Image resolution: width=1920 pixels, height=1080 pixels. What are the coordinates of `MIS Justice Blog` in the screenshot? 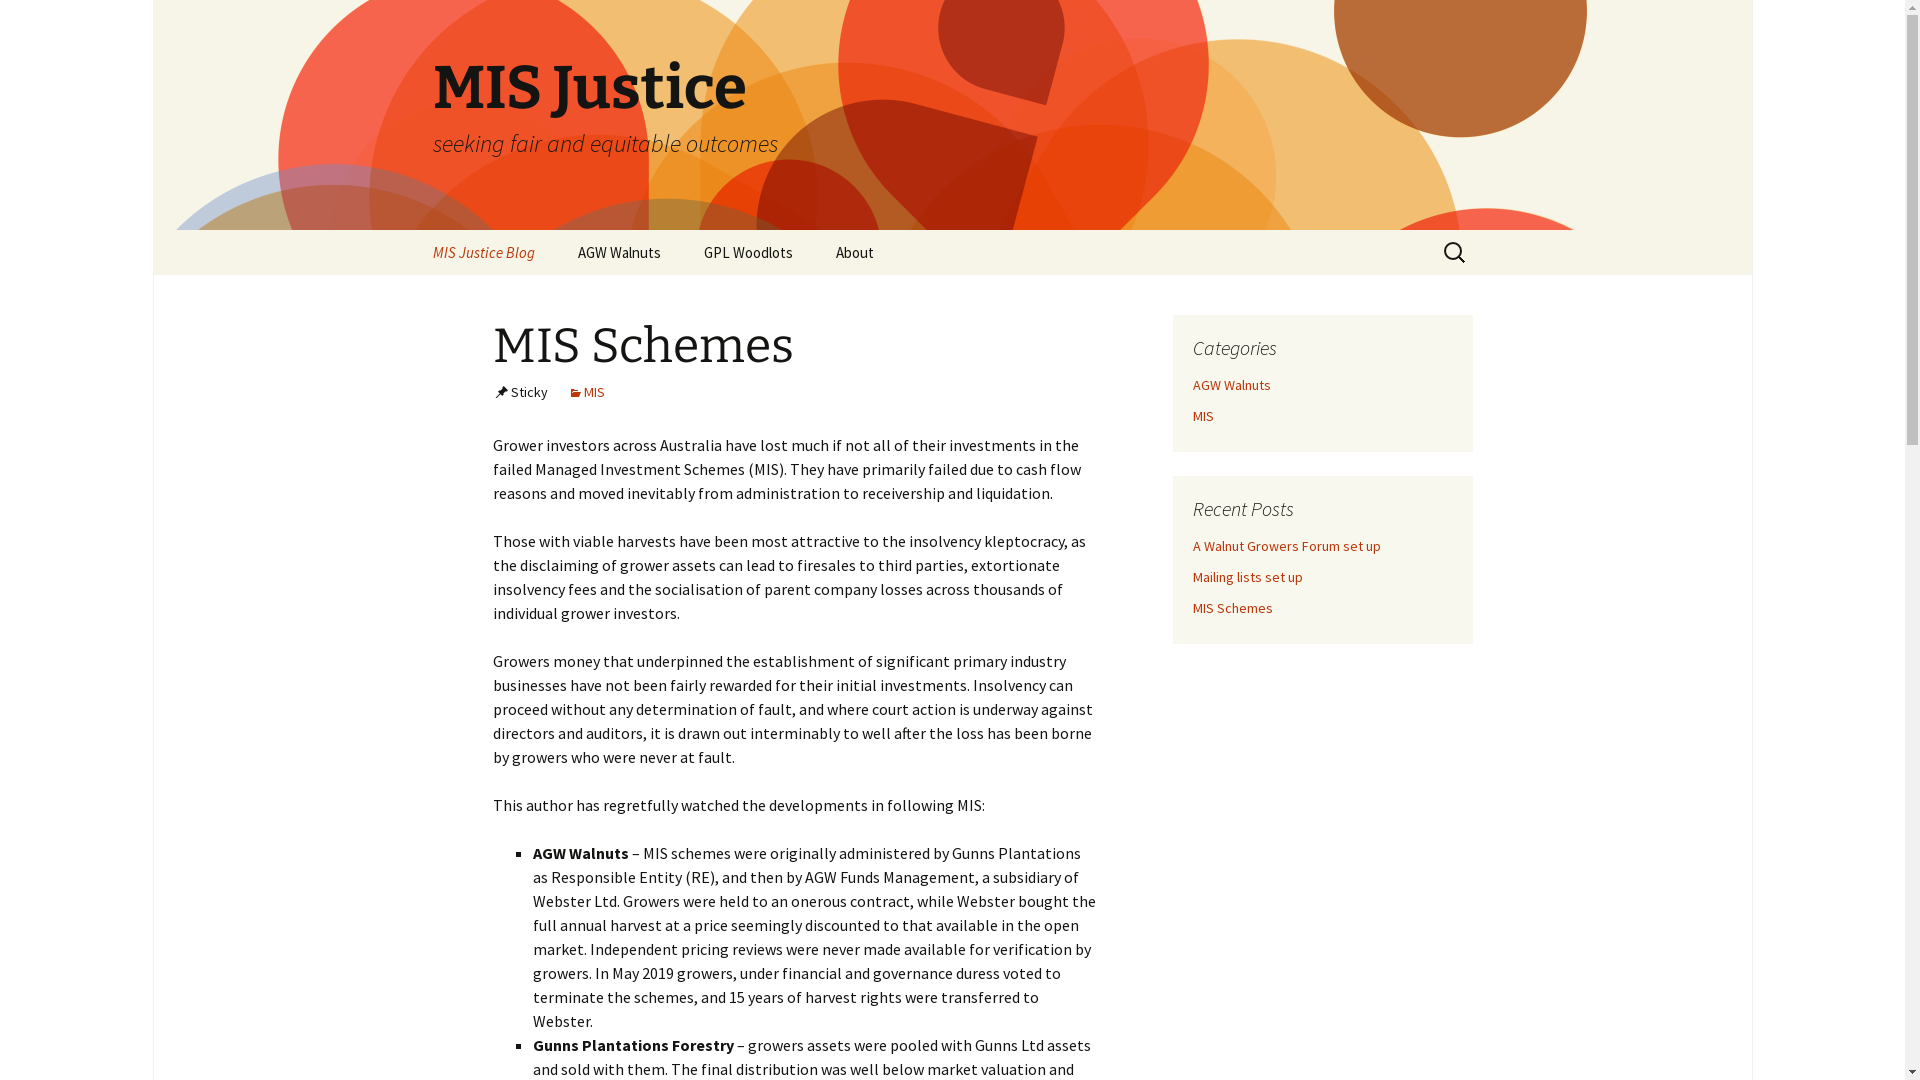 It's located at (483, 252).